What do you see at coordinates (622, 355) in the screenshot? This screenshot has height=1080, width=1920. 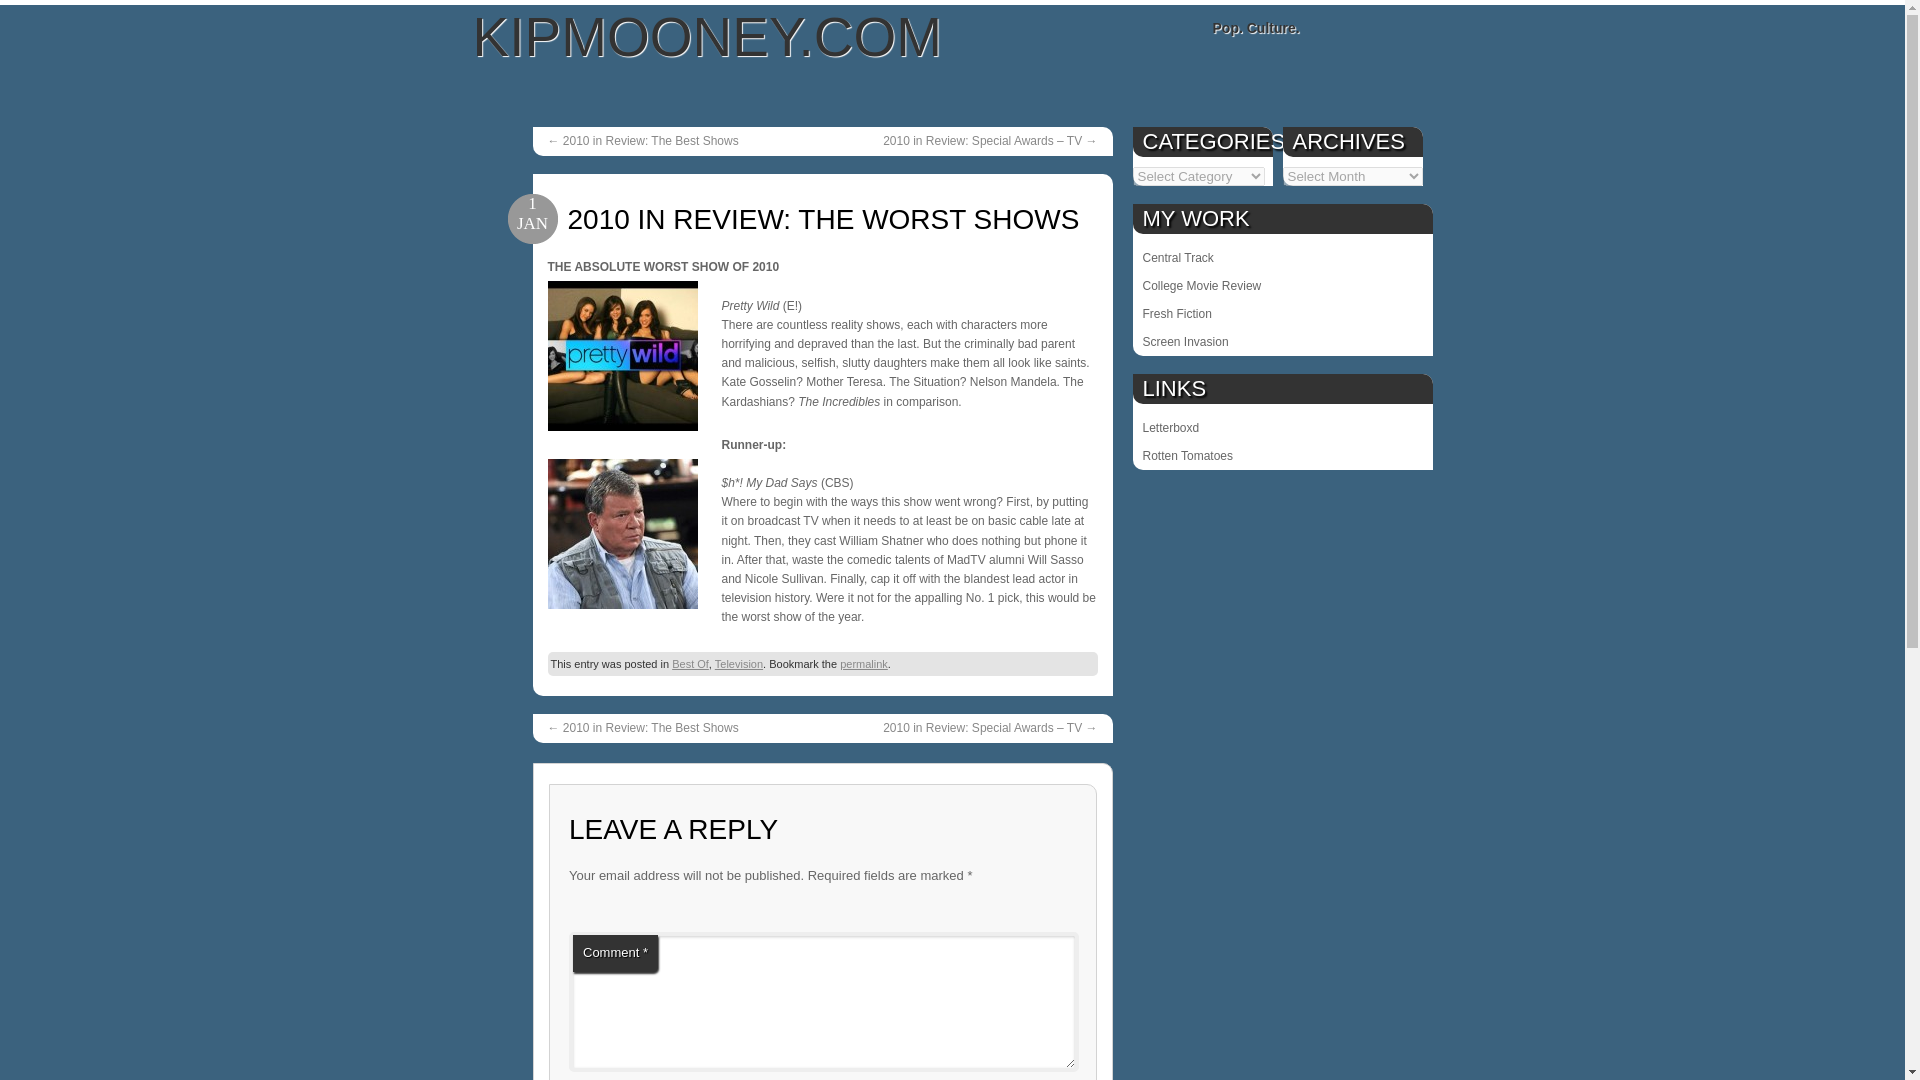 I see `4Vam8xPYRHhODRA` at bounding box center [622, 355].